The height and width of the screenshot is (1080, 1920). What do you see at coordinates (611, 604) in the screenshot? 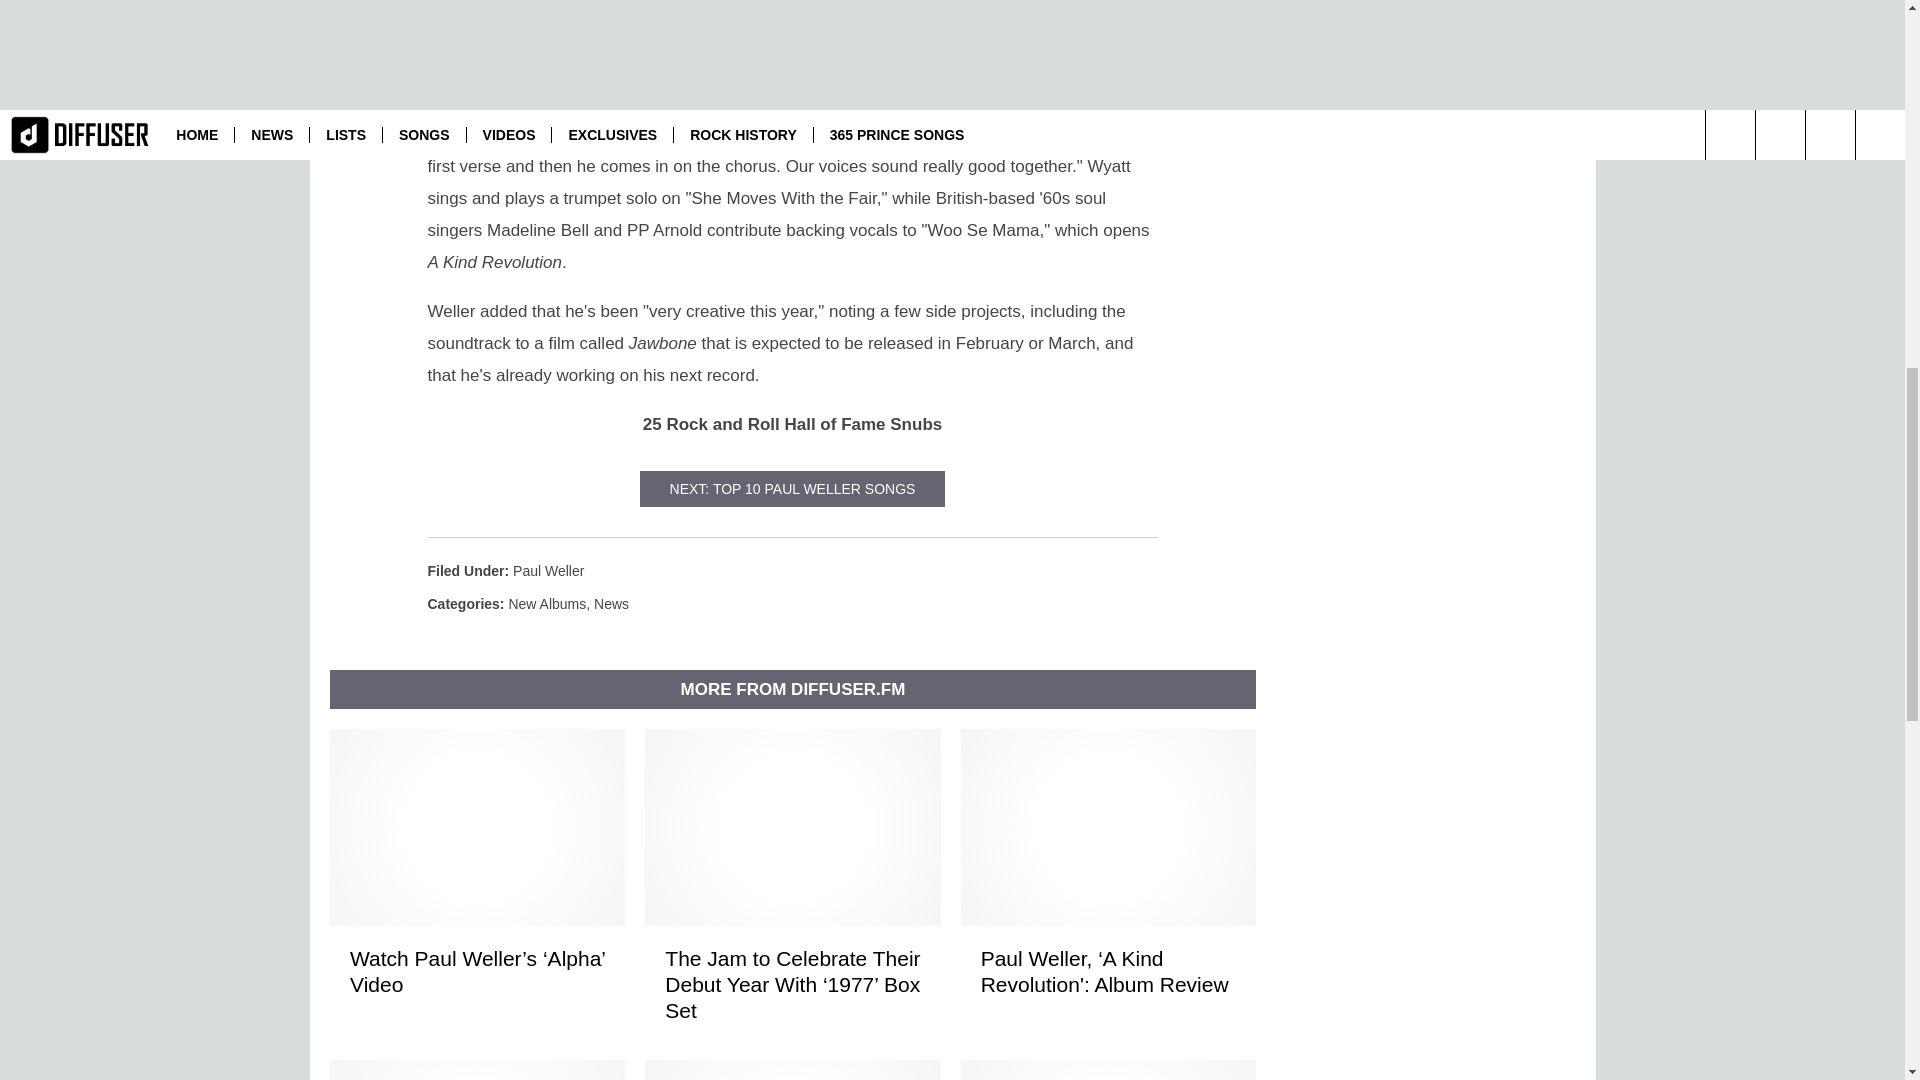
I see `News` at bounding box center [611, 604].